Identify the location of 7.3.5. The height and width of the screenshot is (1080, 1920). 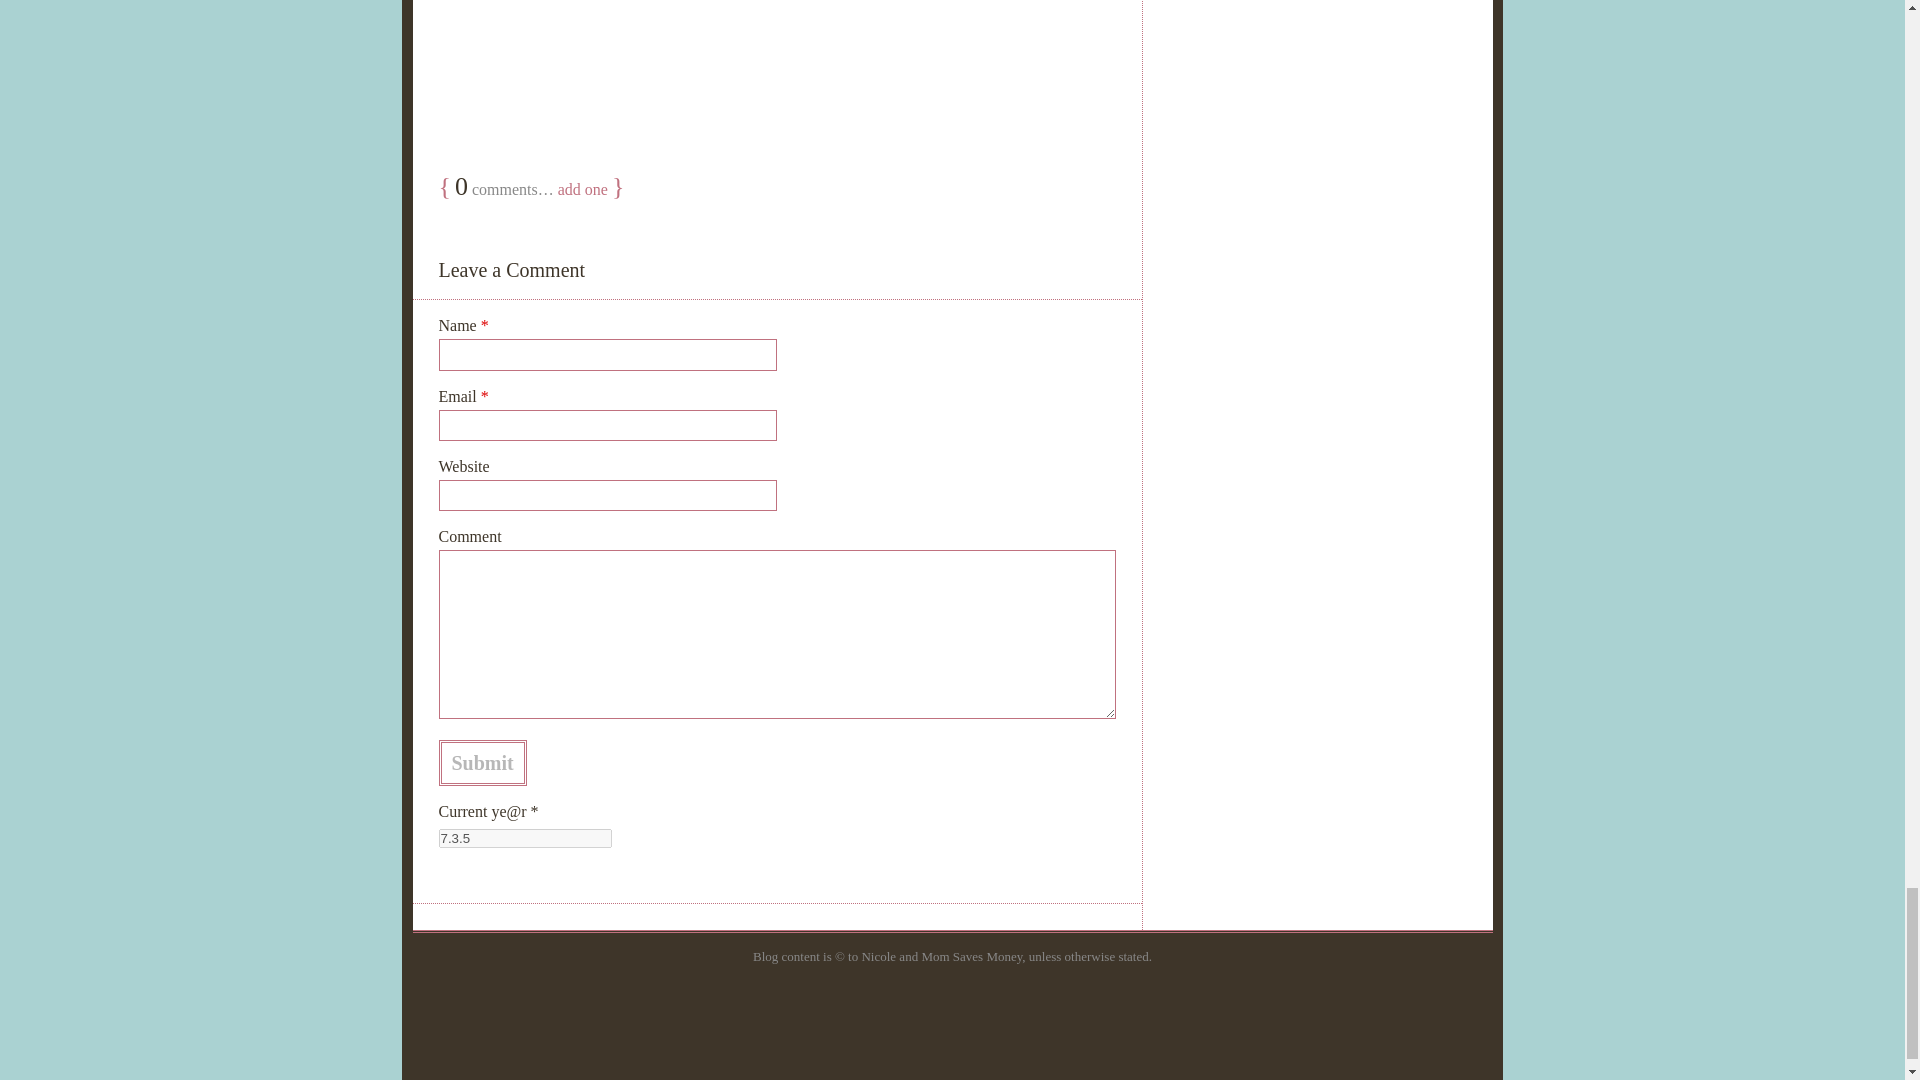
(524, 838).